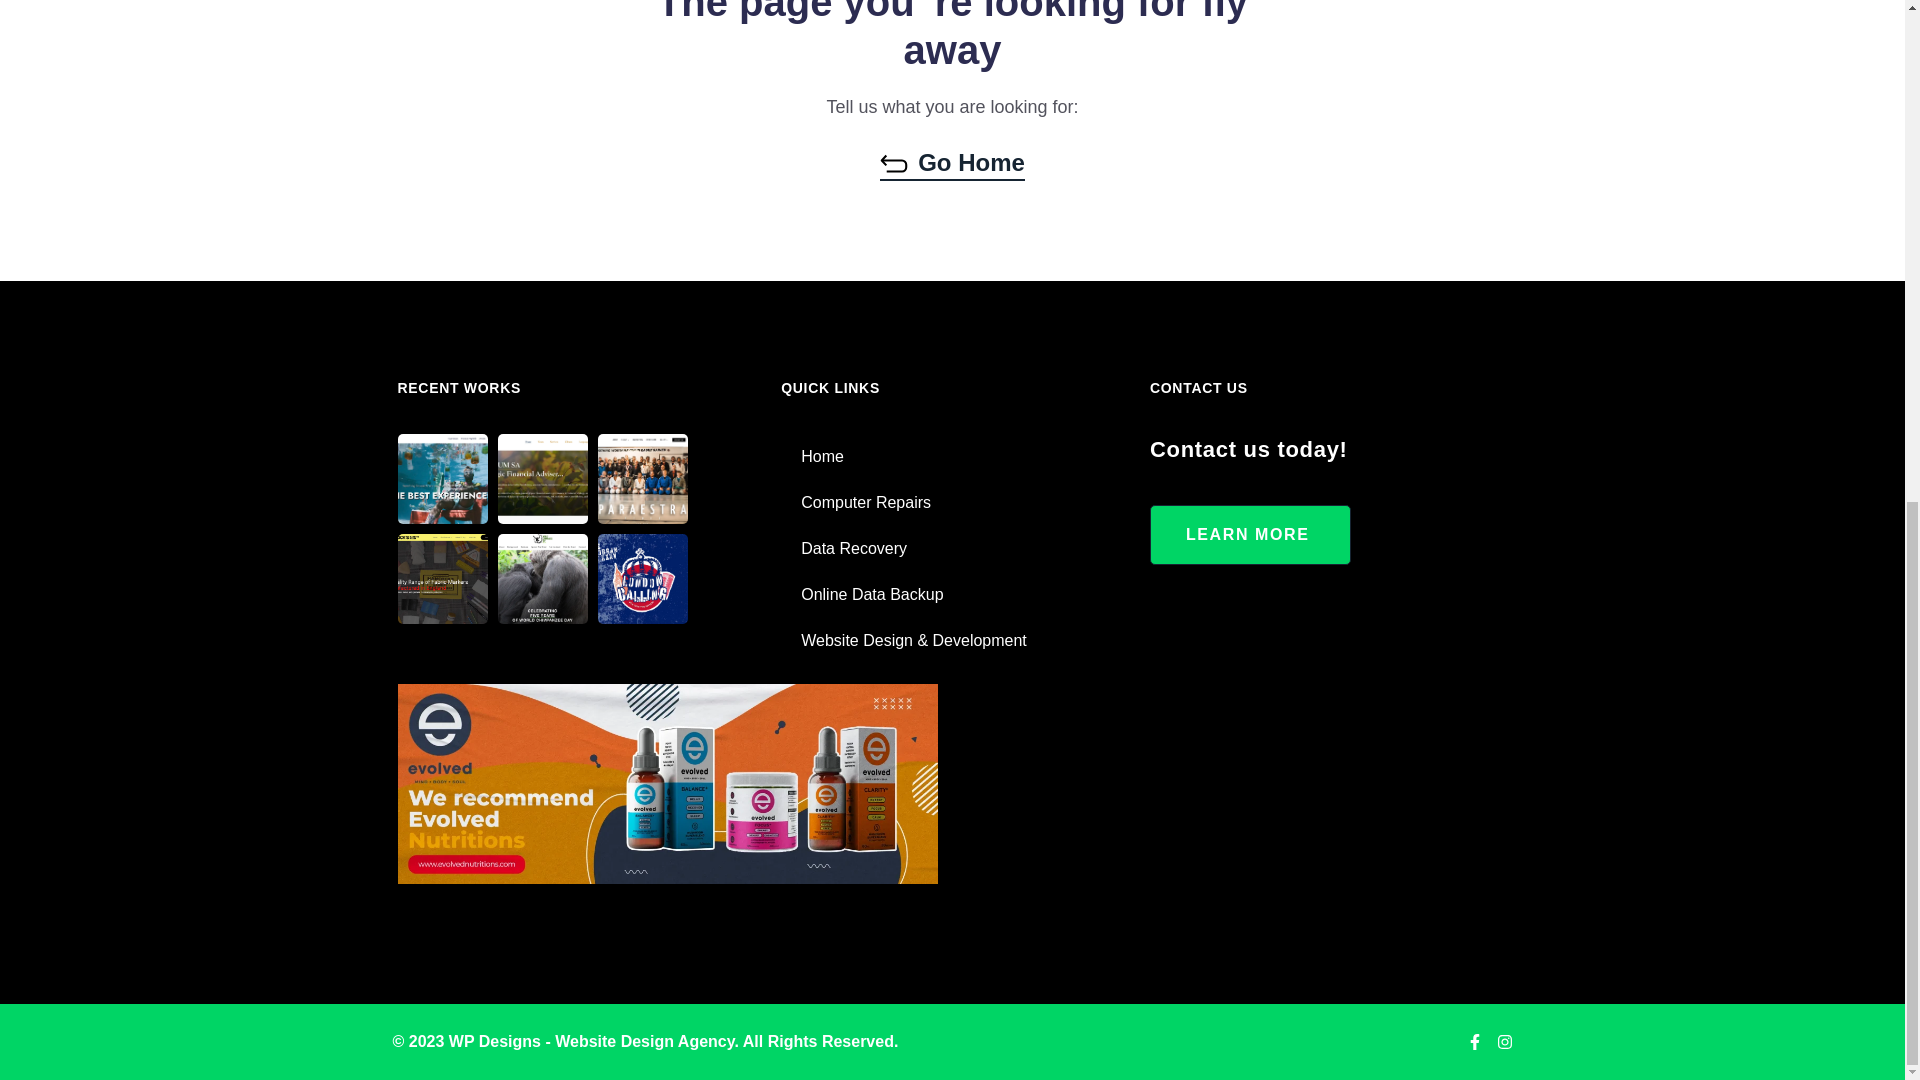  What do you see at coordinates (950, 502) in the screenshot?
I see `Computer Repairs` at bounding box center [950, 502].